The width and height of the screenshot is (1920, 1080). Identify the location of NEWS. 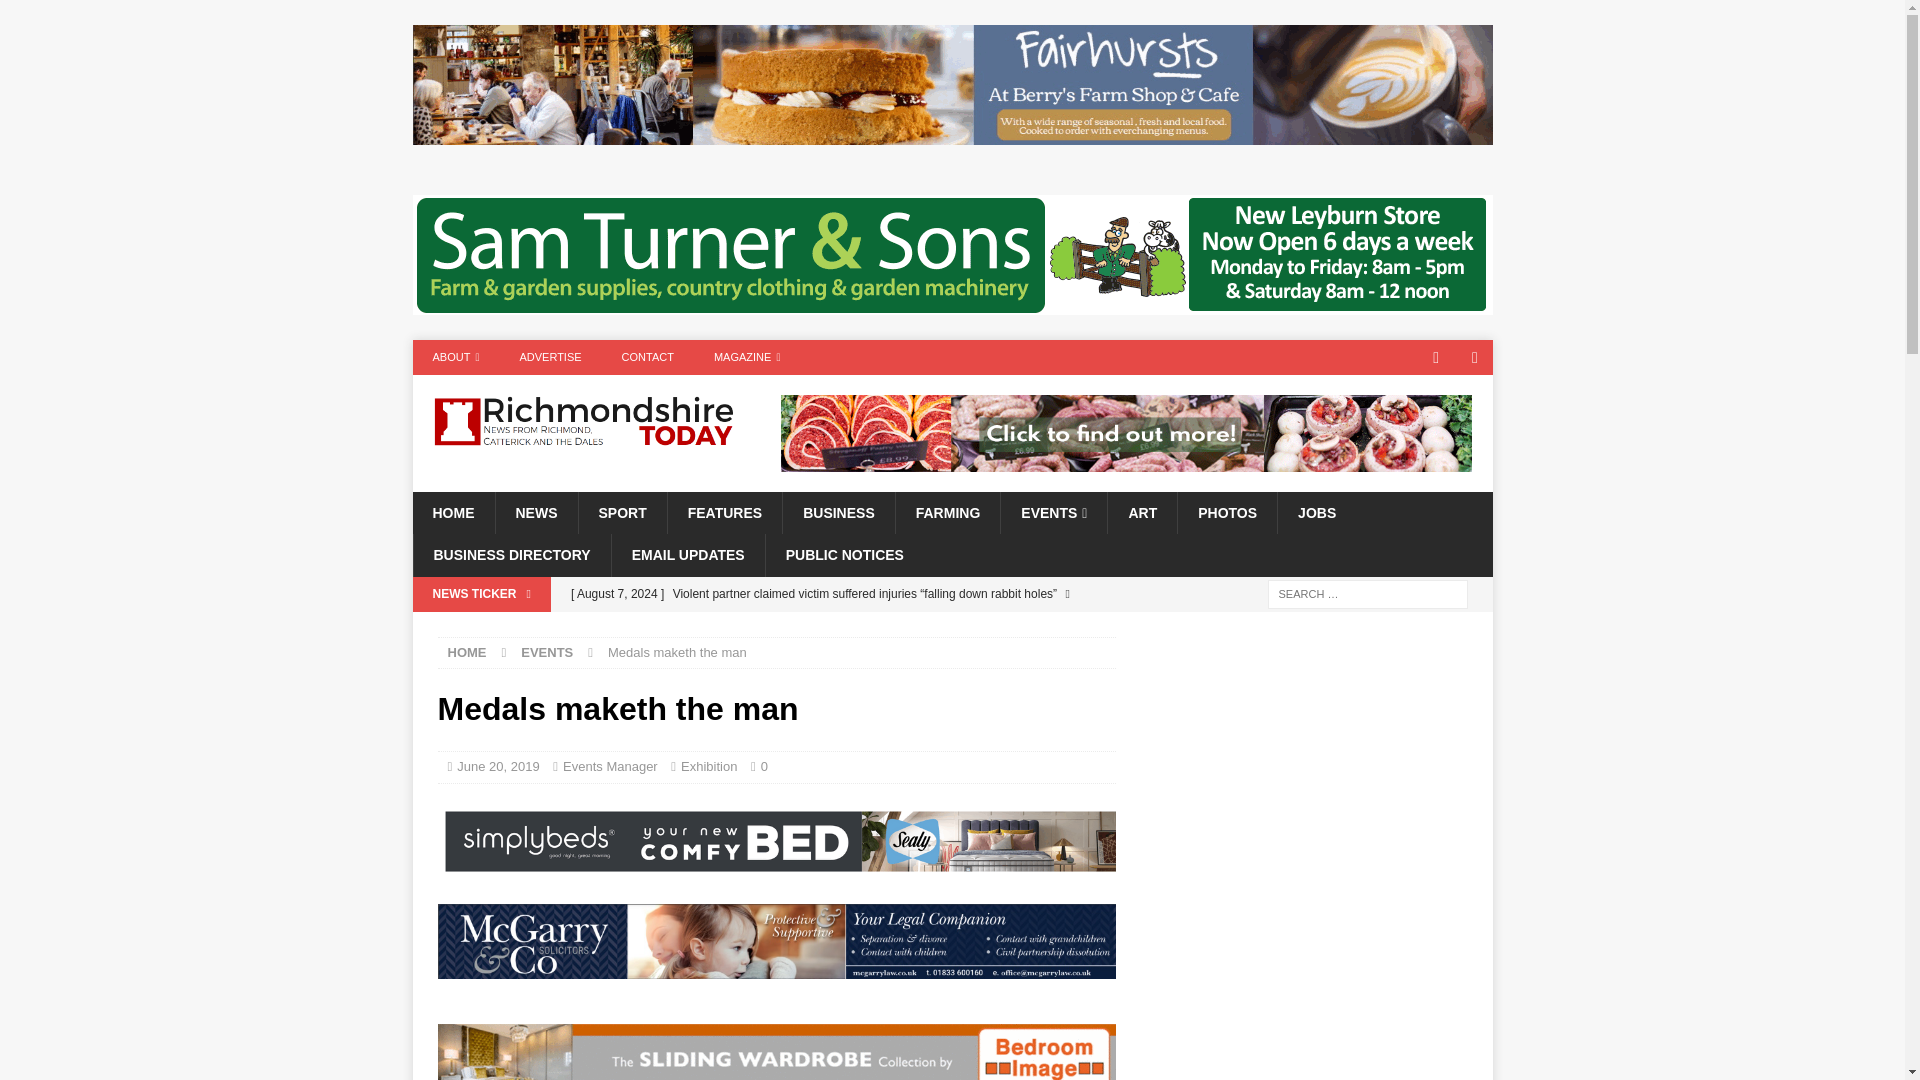
(535, 512).